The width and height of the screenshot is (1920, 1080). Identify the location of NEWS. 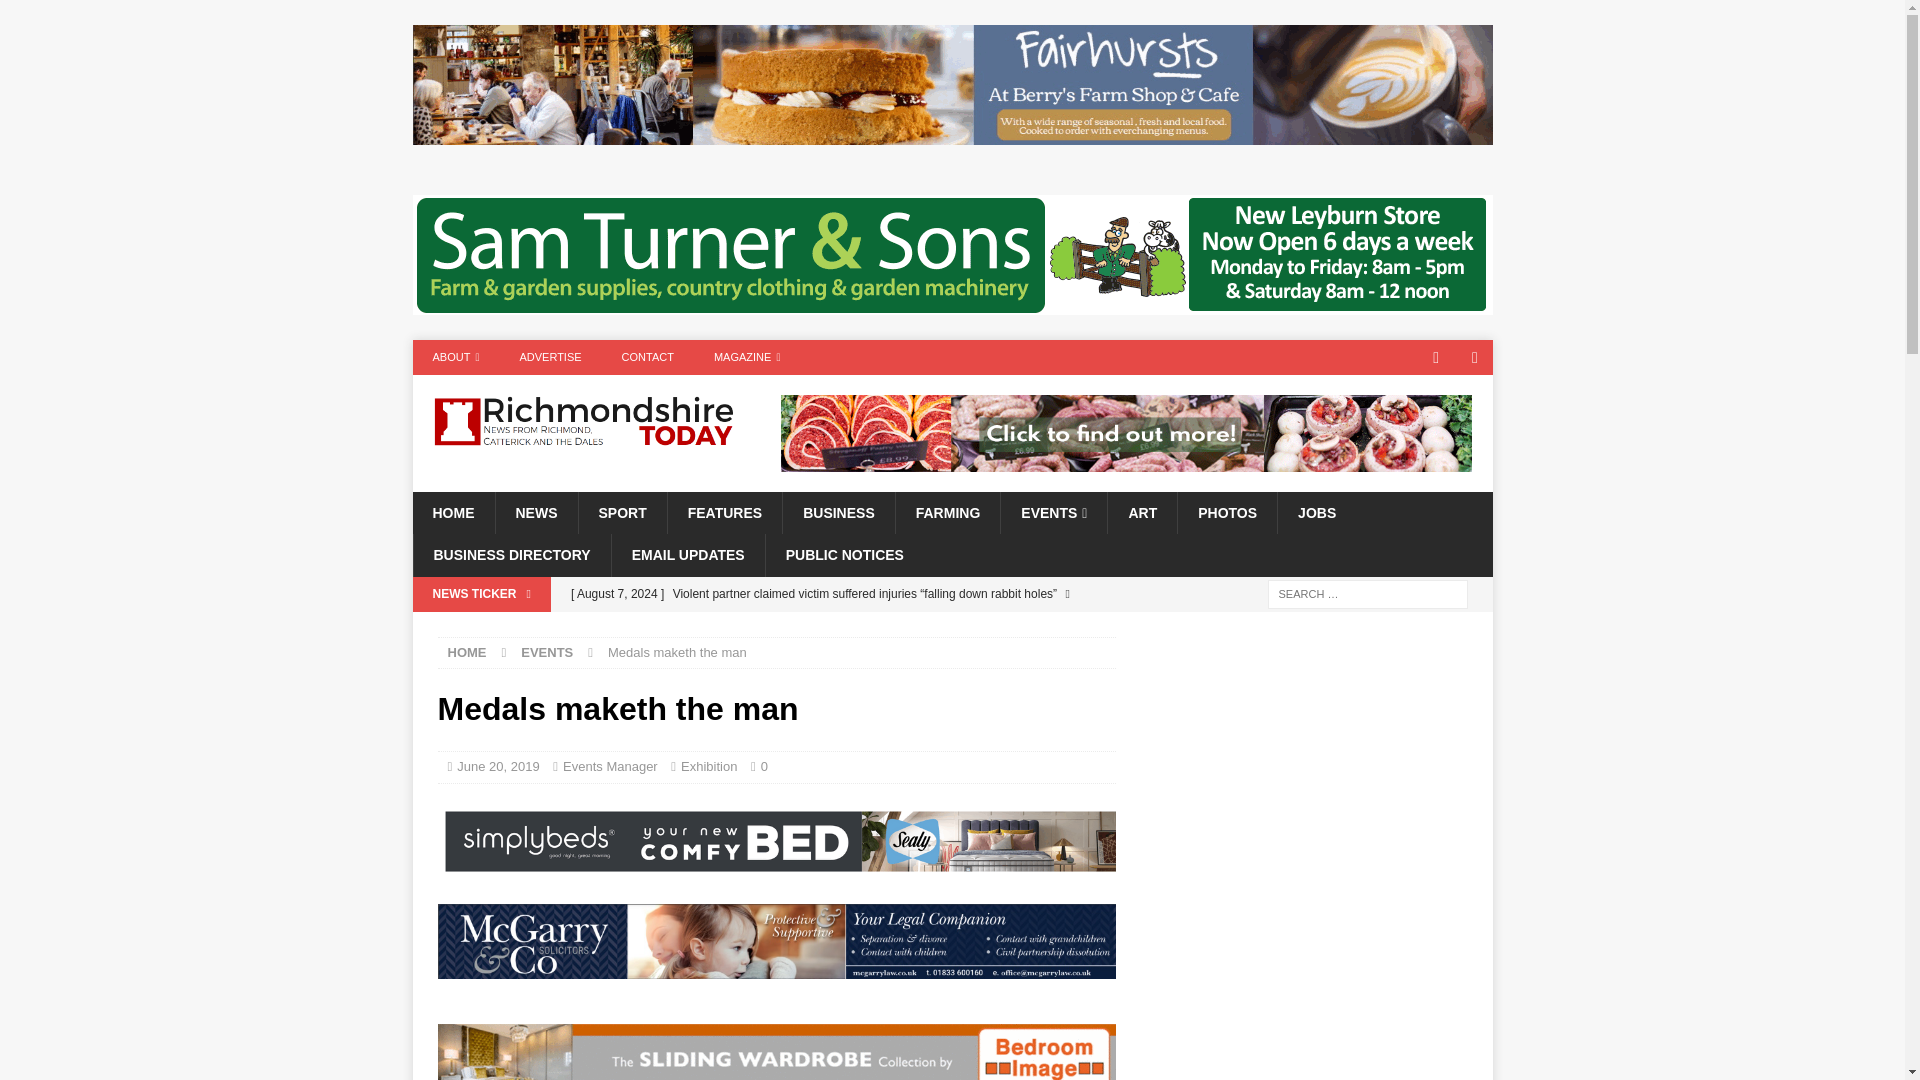
(535, 512).